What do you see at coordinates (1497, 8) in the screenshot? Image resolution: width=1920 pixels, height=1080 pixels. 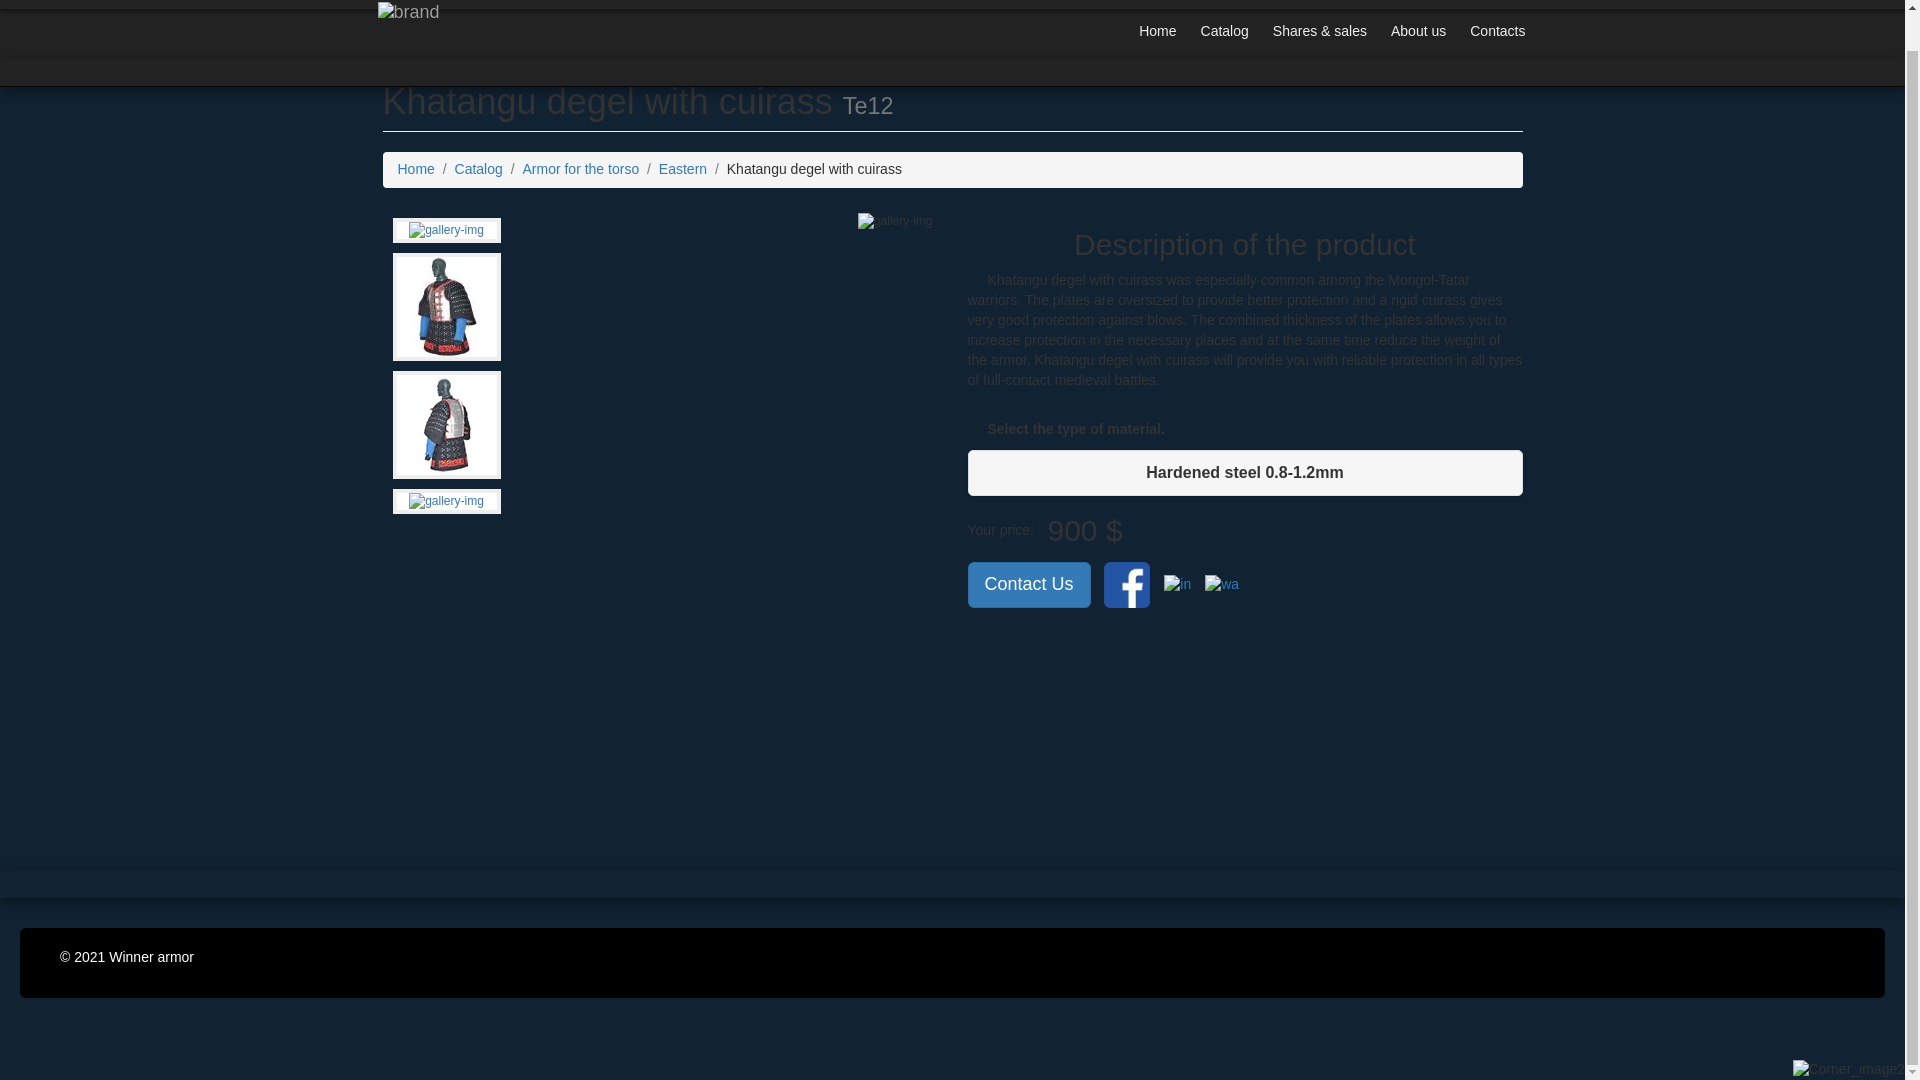 I see `Contacts` at bounding box center [1497, 8].